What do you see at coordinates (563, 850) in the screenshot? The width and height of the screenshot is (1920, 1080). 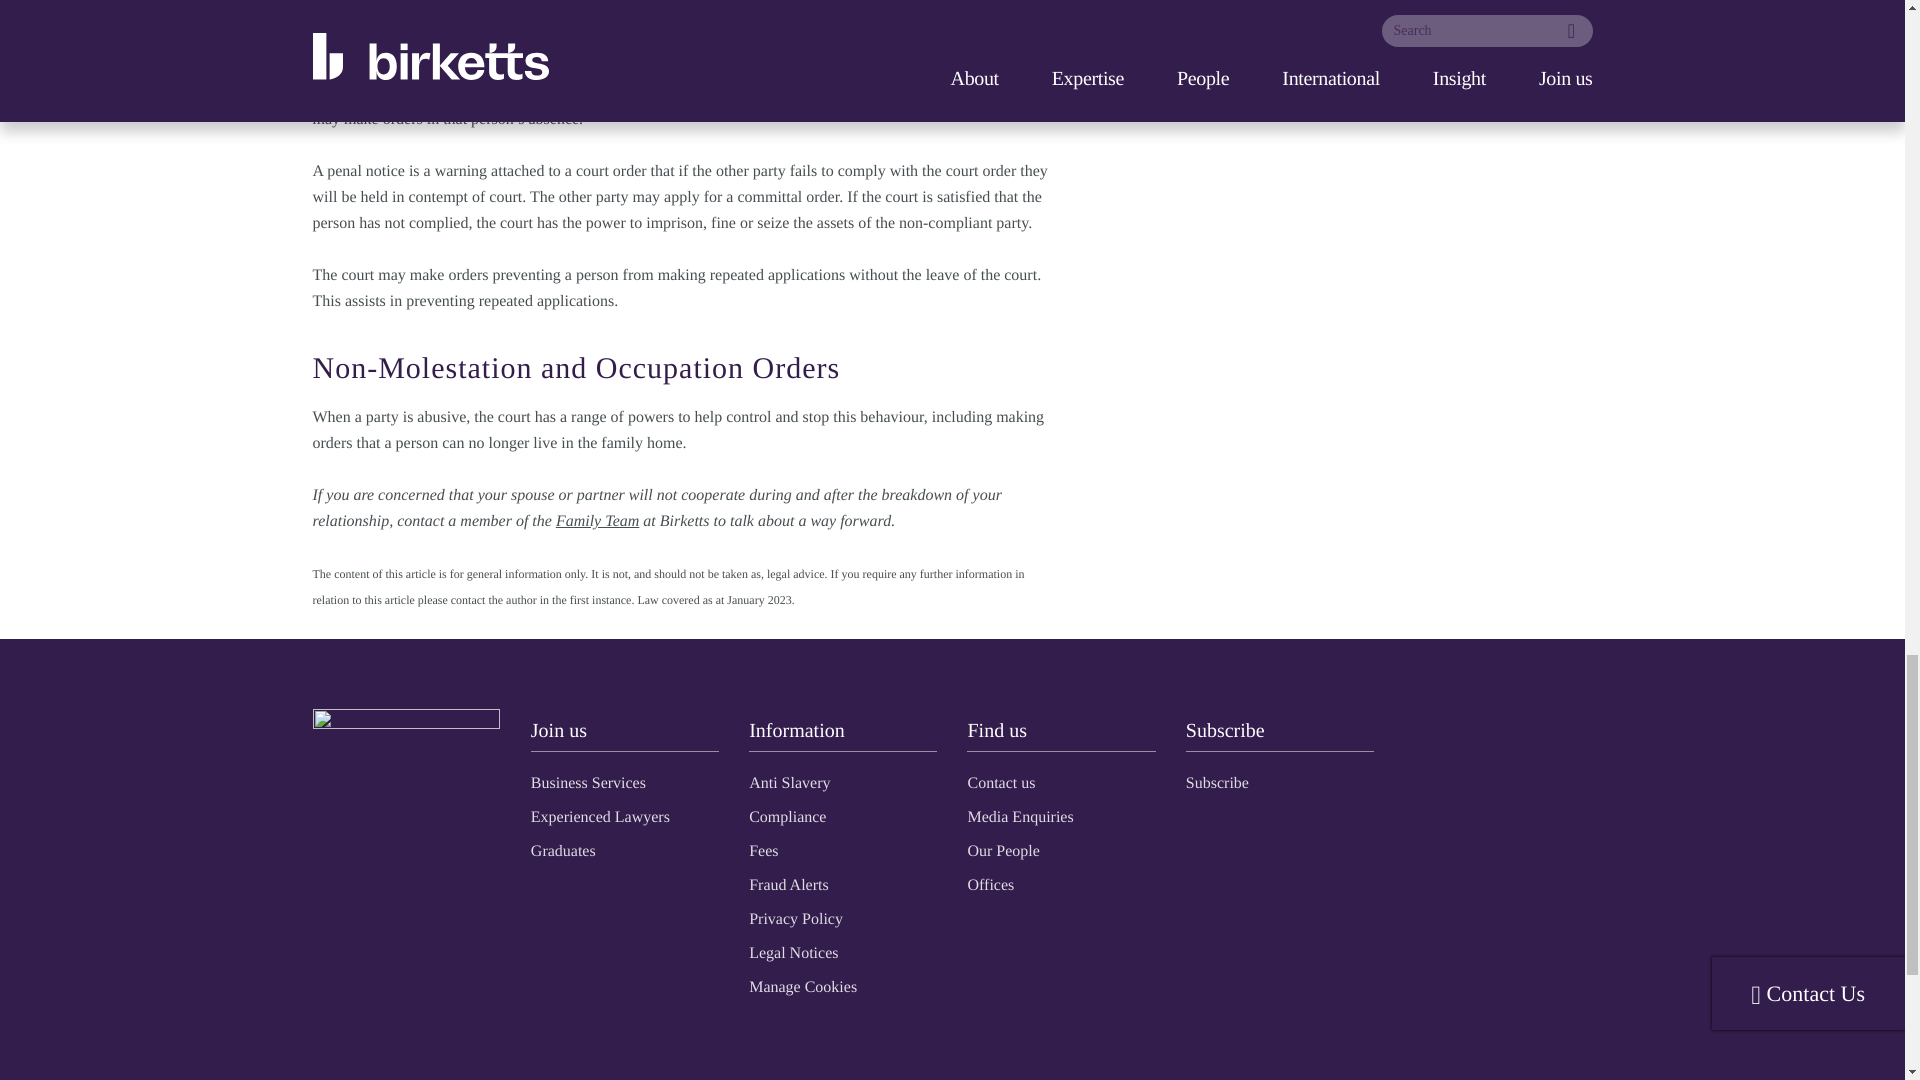 I see `Graduates` at bounding box center [563, 850].